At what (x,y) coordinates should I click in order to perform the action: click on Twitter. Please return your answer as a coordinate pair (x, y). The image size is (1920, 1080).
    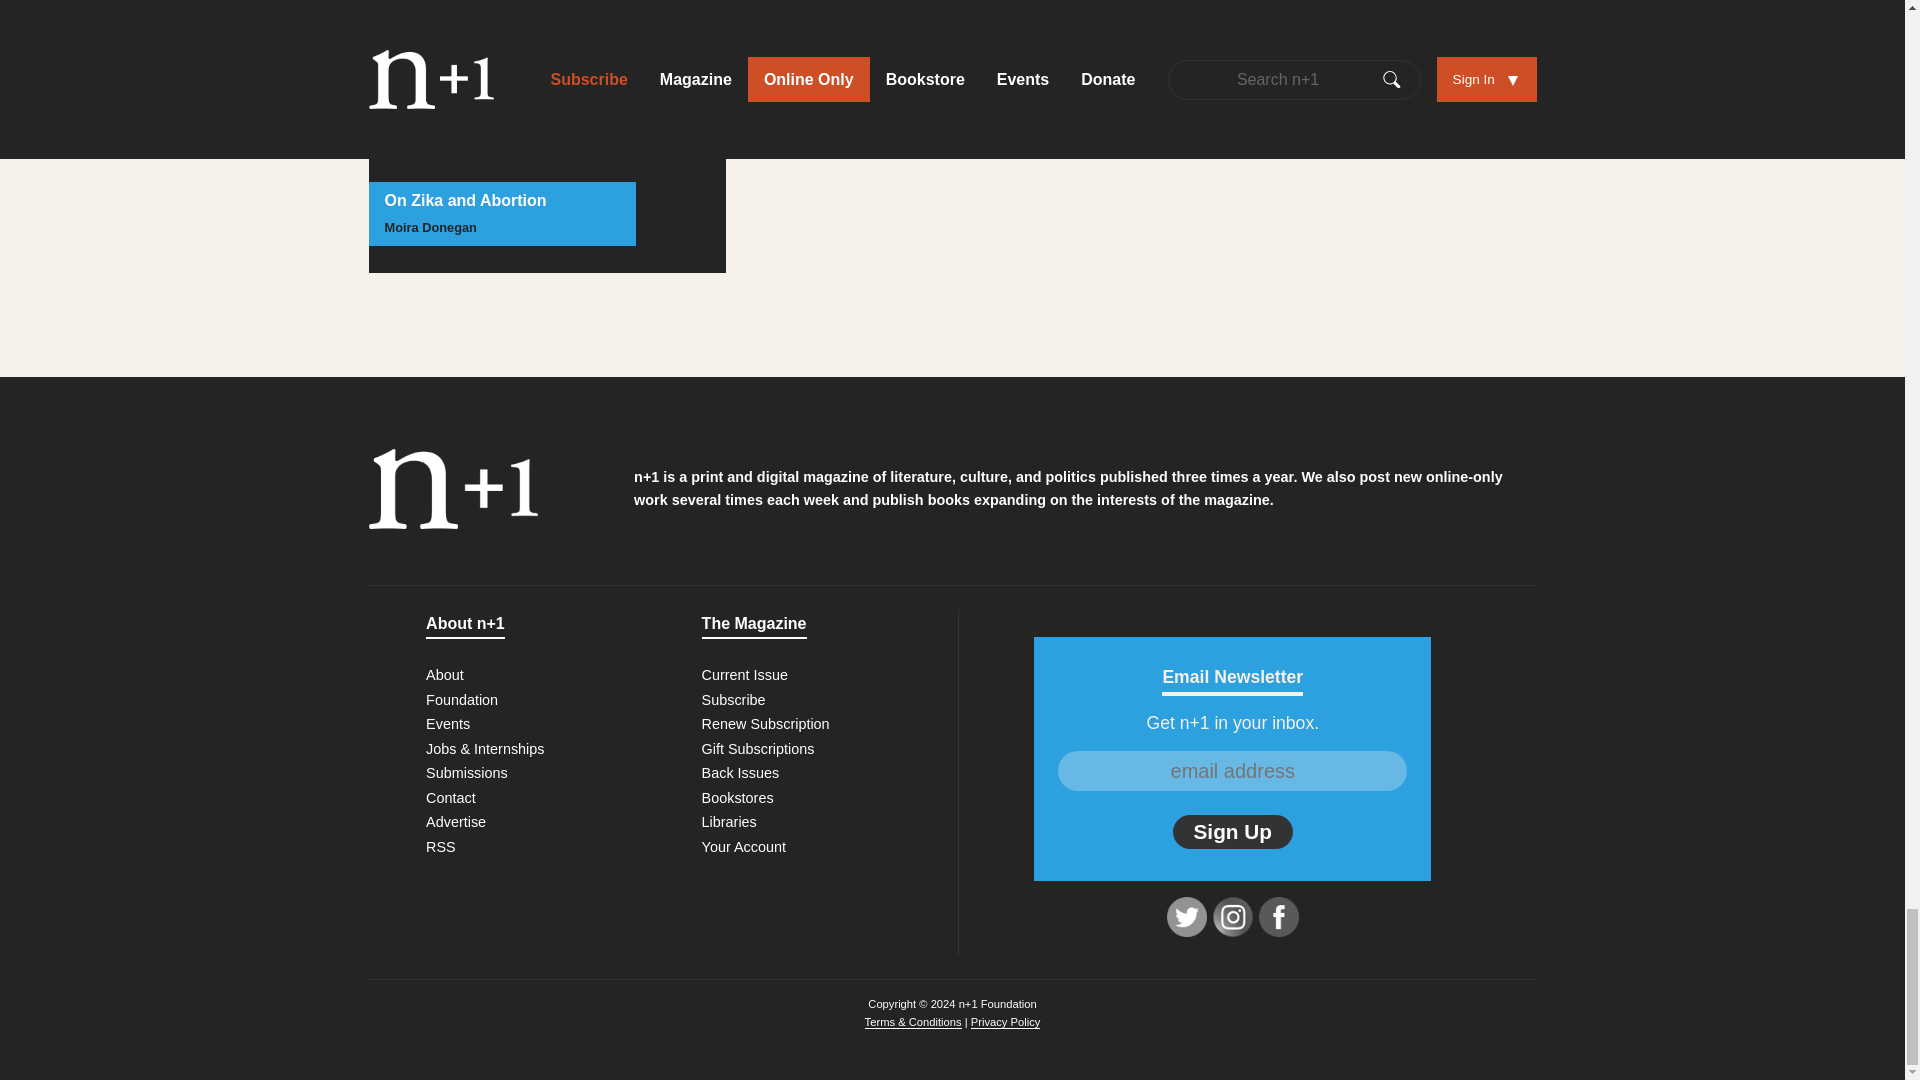
    Looking at the image, I should click on (1187, 917).